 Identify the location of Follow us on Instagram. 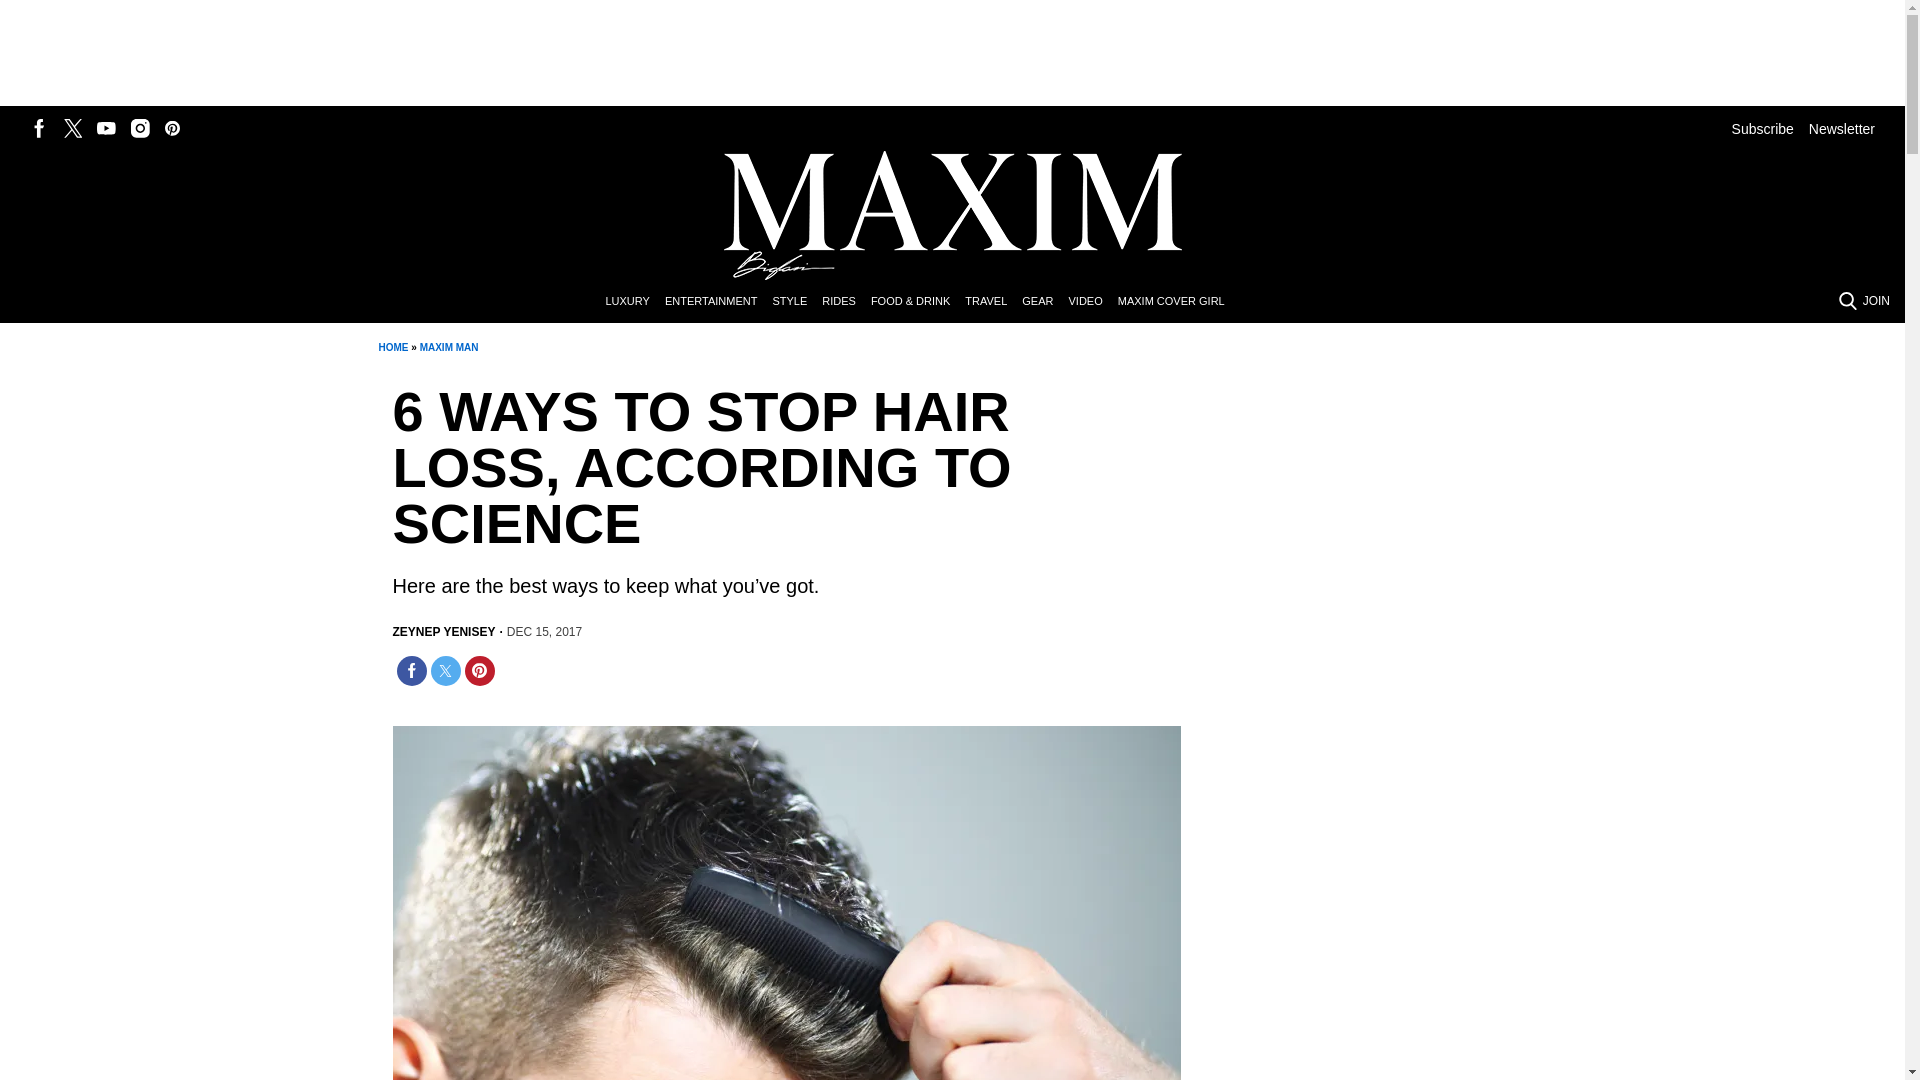
(140, 128).